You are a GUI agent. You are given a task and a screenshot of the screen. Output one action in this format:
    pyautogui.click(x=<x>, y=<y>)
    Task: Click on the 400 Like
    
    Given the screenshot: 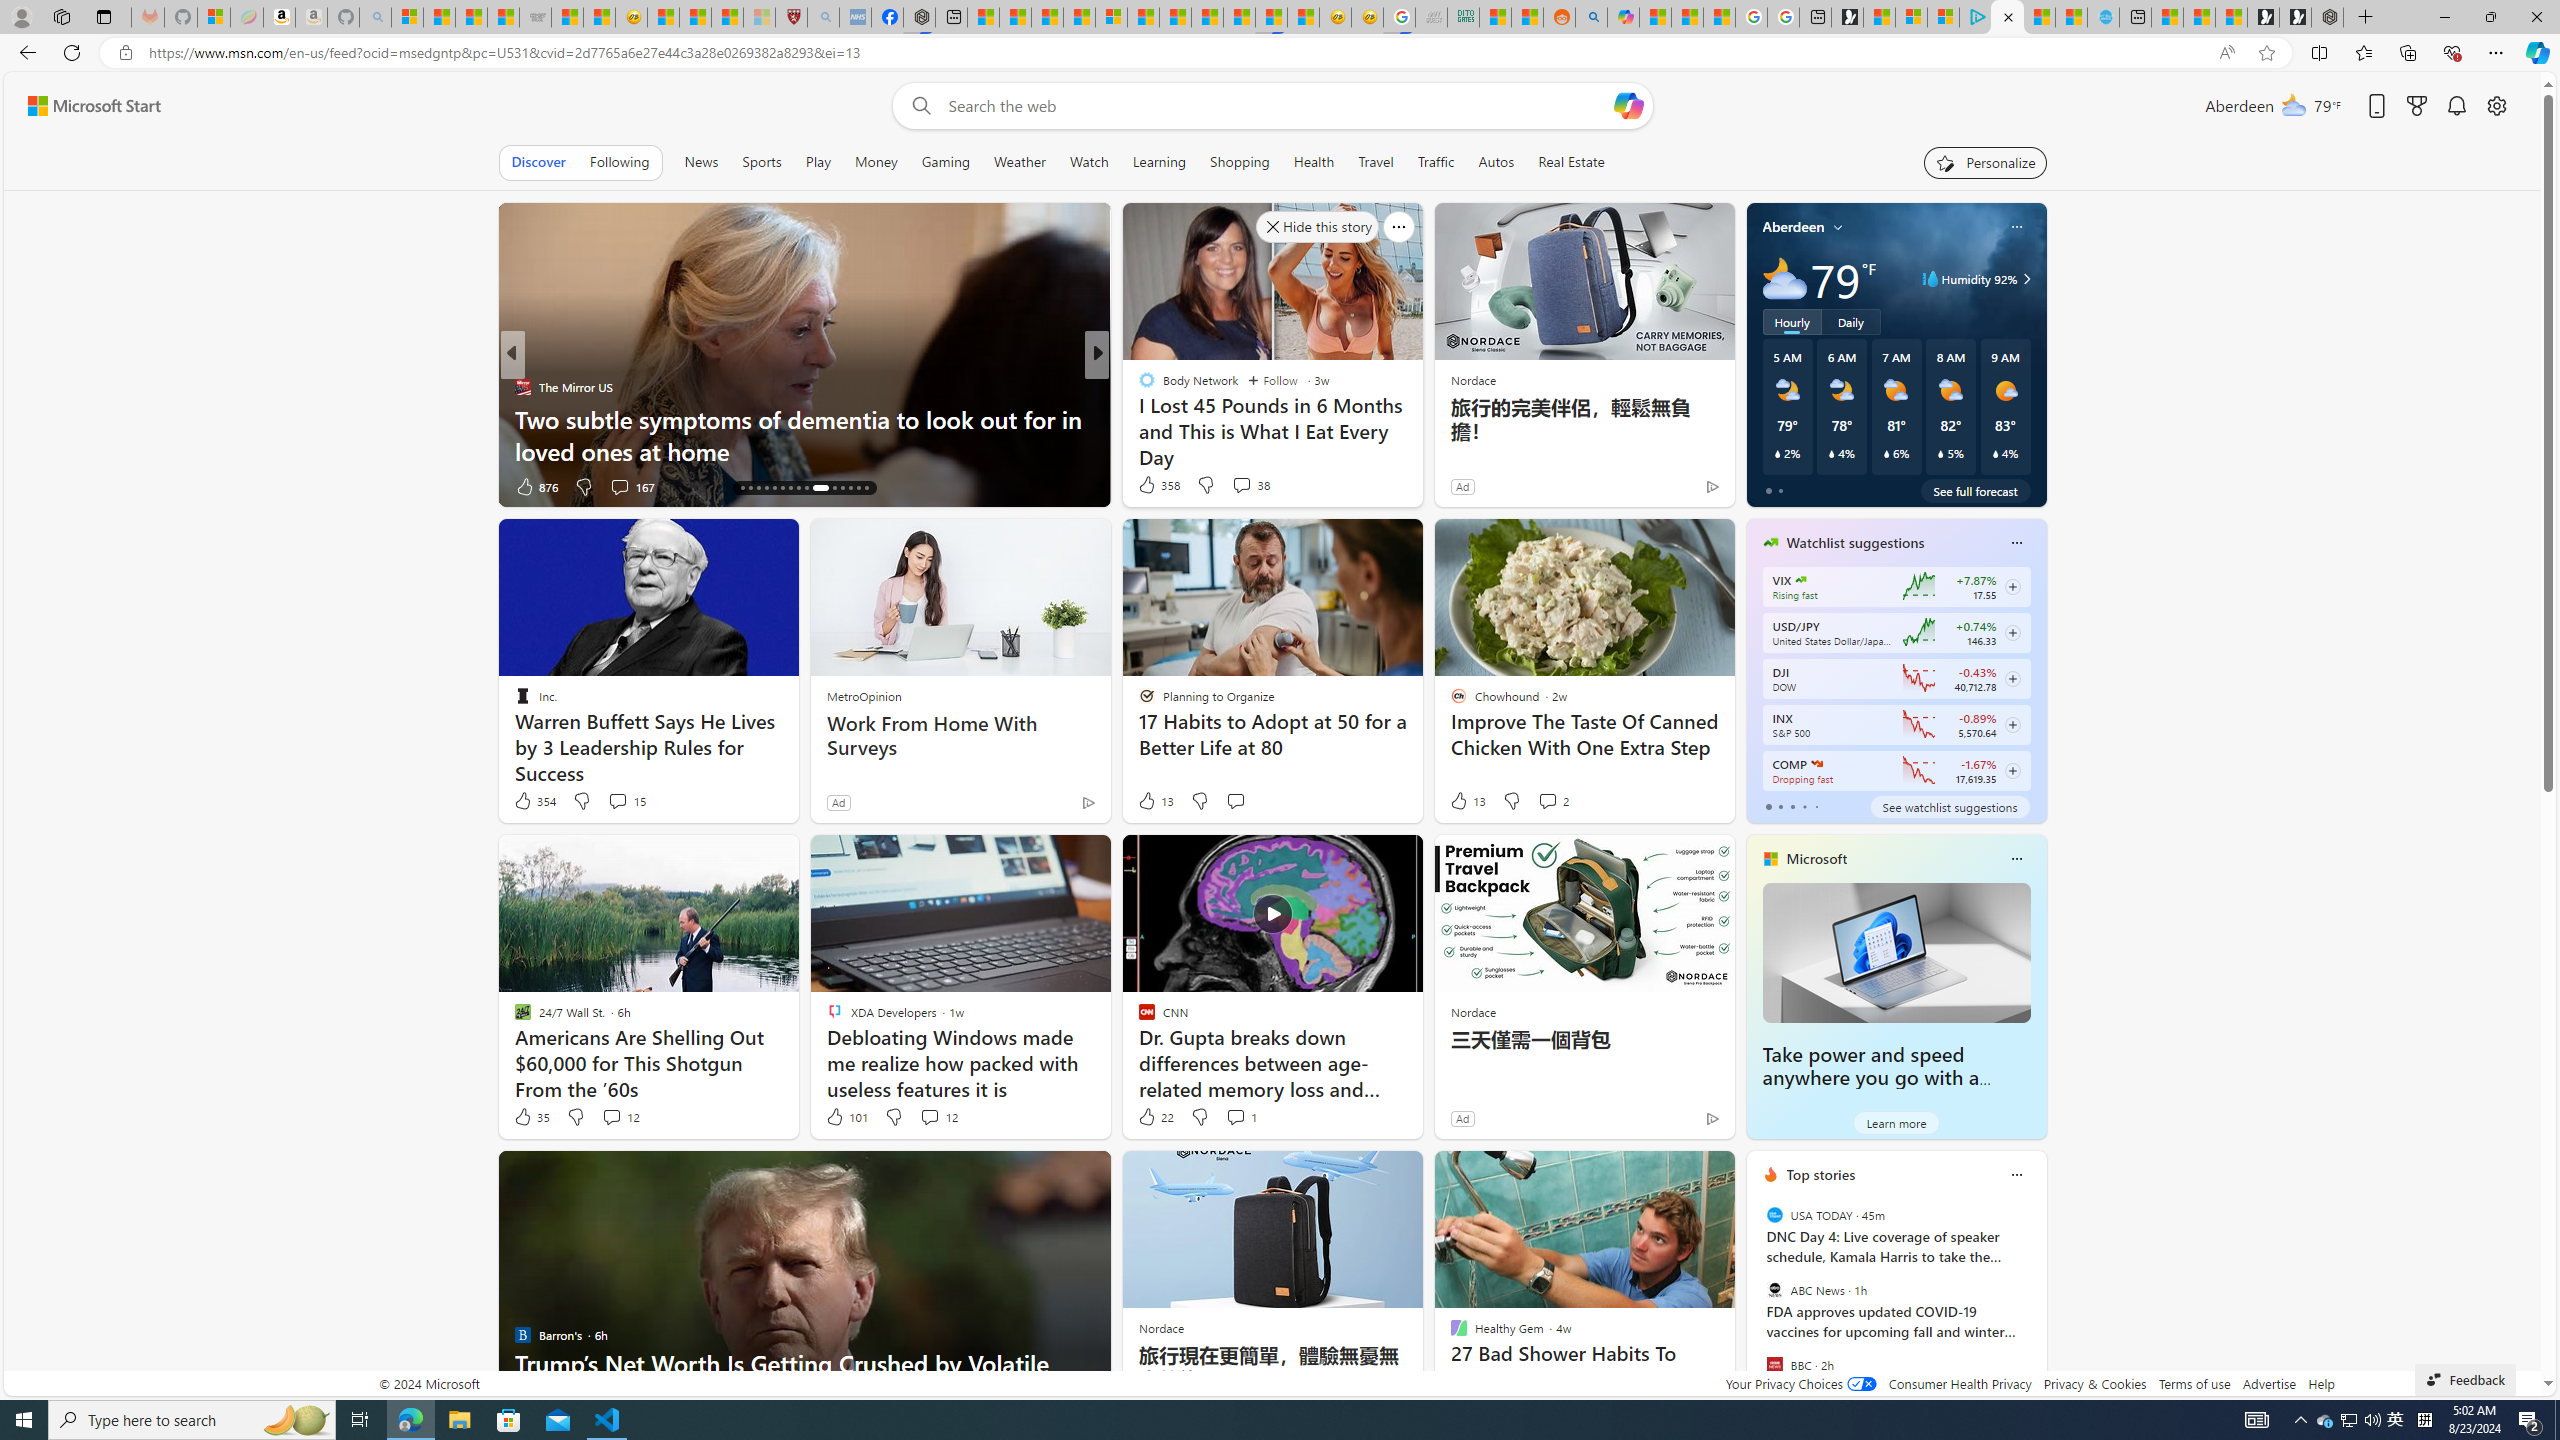 What is the action you would take?
    pyautogui.click(x=536, y=486)
    